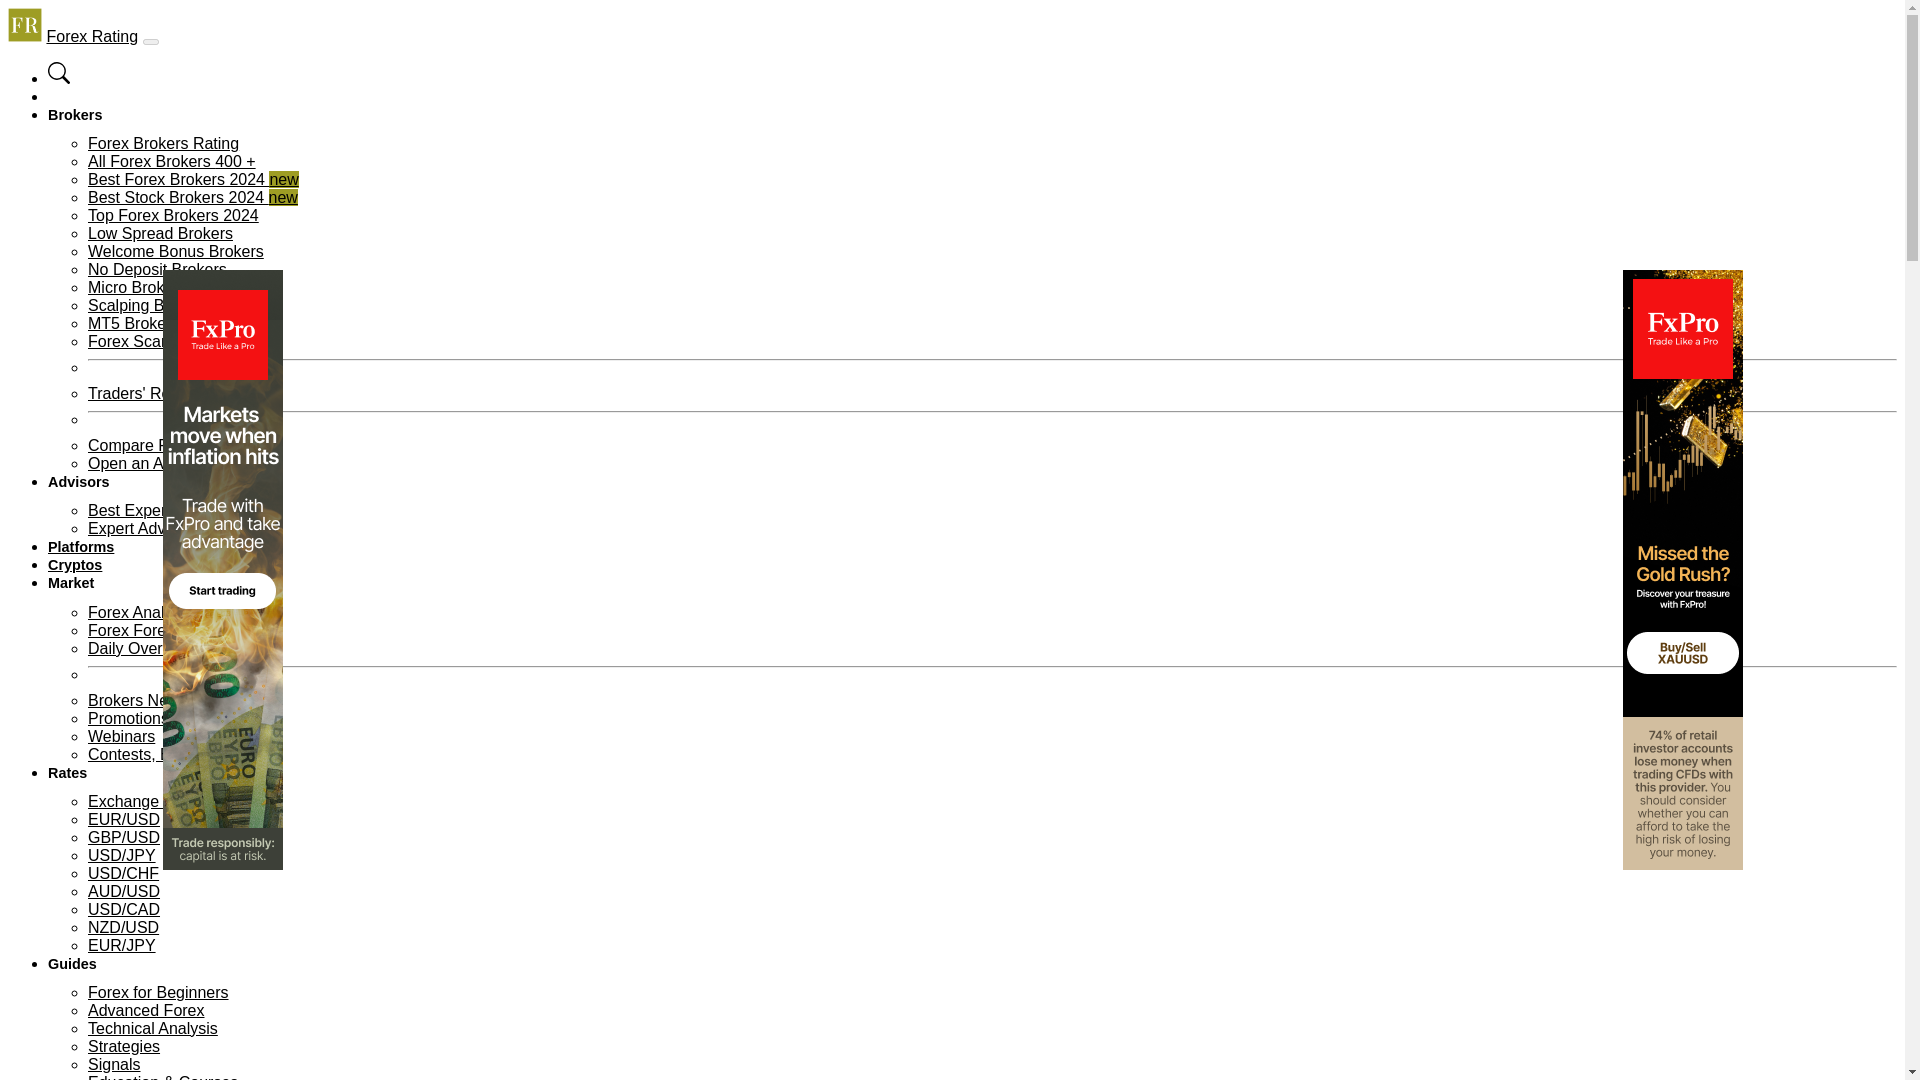 This screenshot has width=1920, height=1080. I want to click on Compare Forex Brokers, so click(174, 445).